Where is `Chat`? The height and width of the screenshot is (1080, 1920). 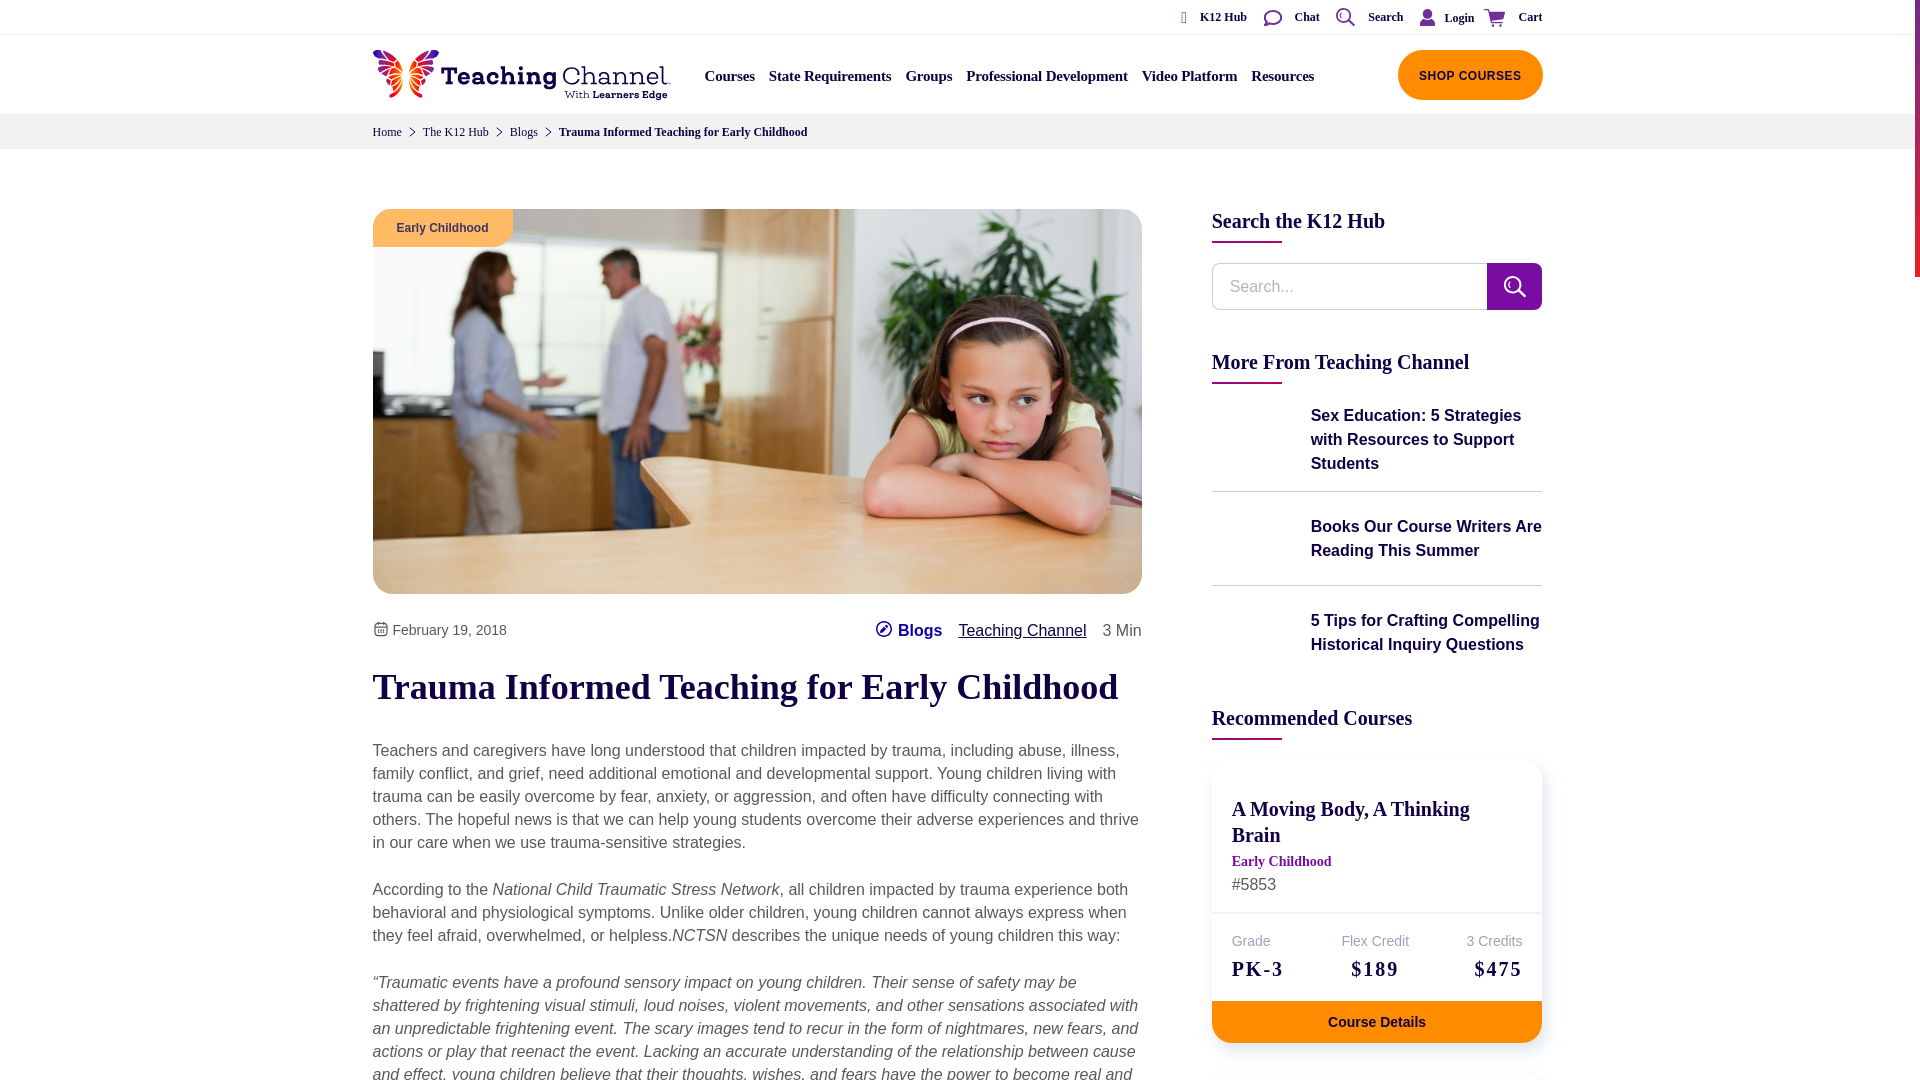 Chat is located at coordinates (1290, 18).